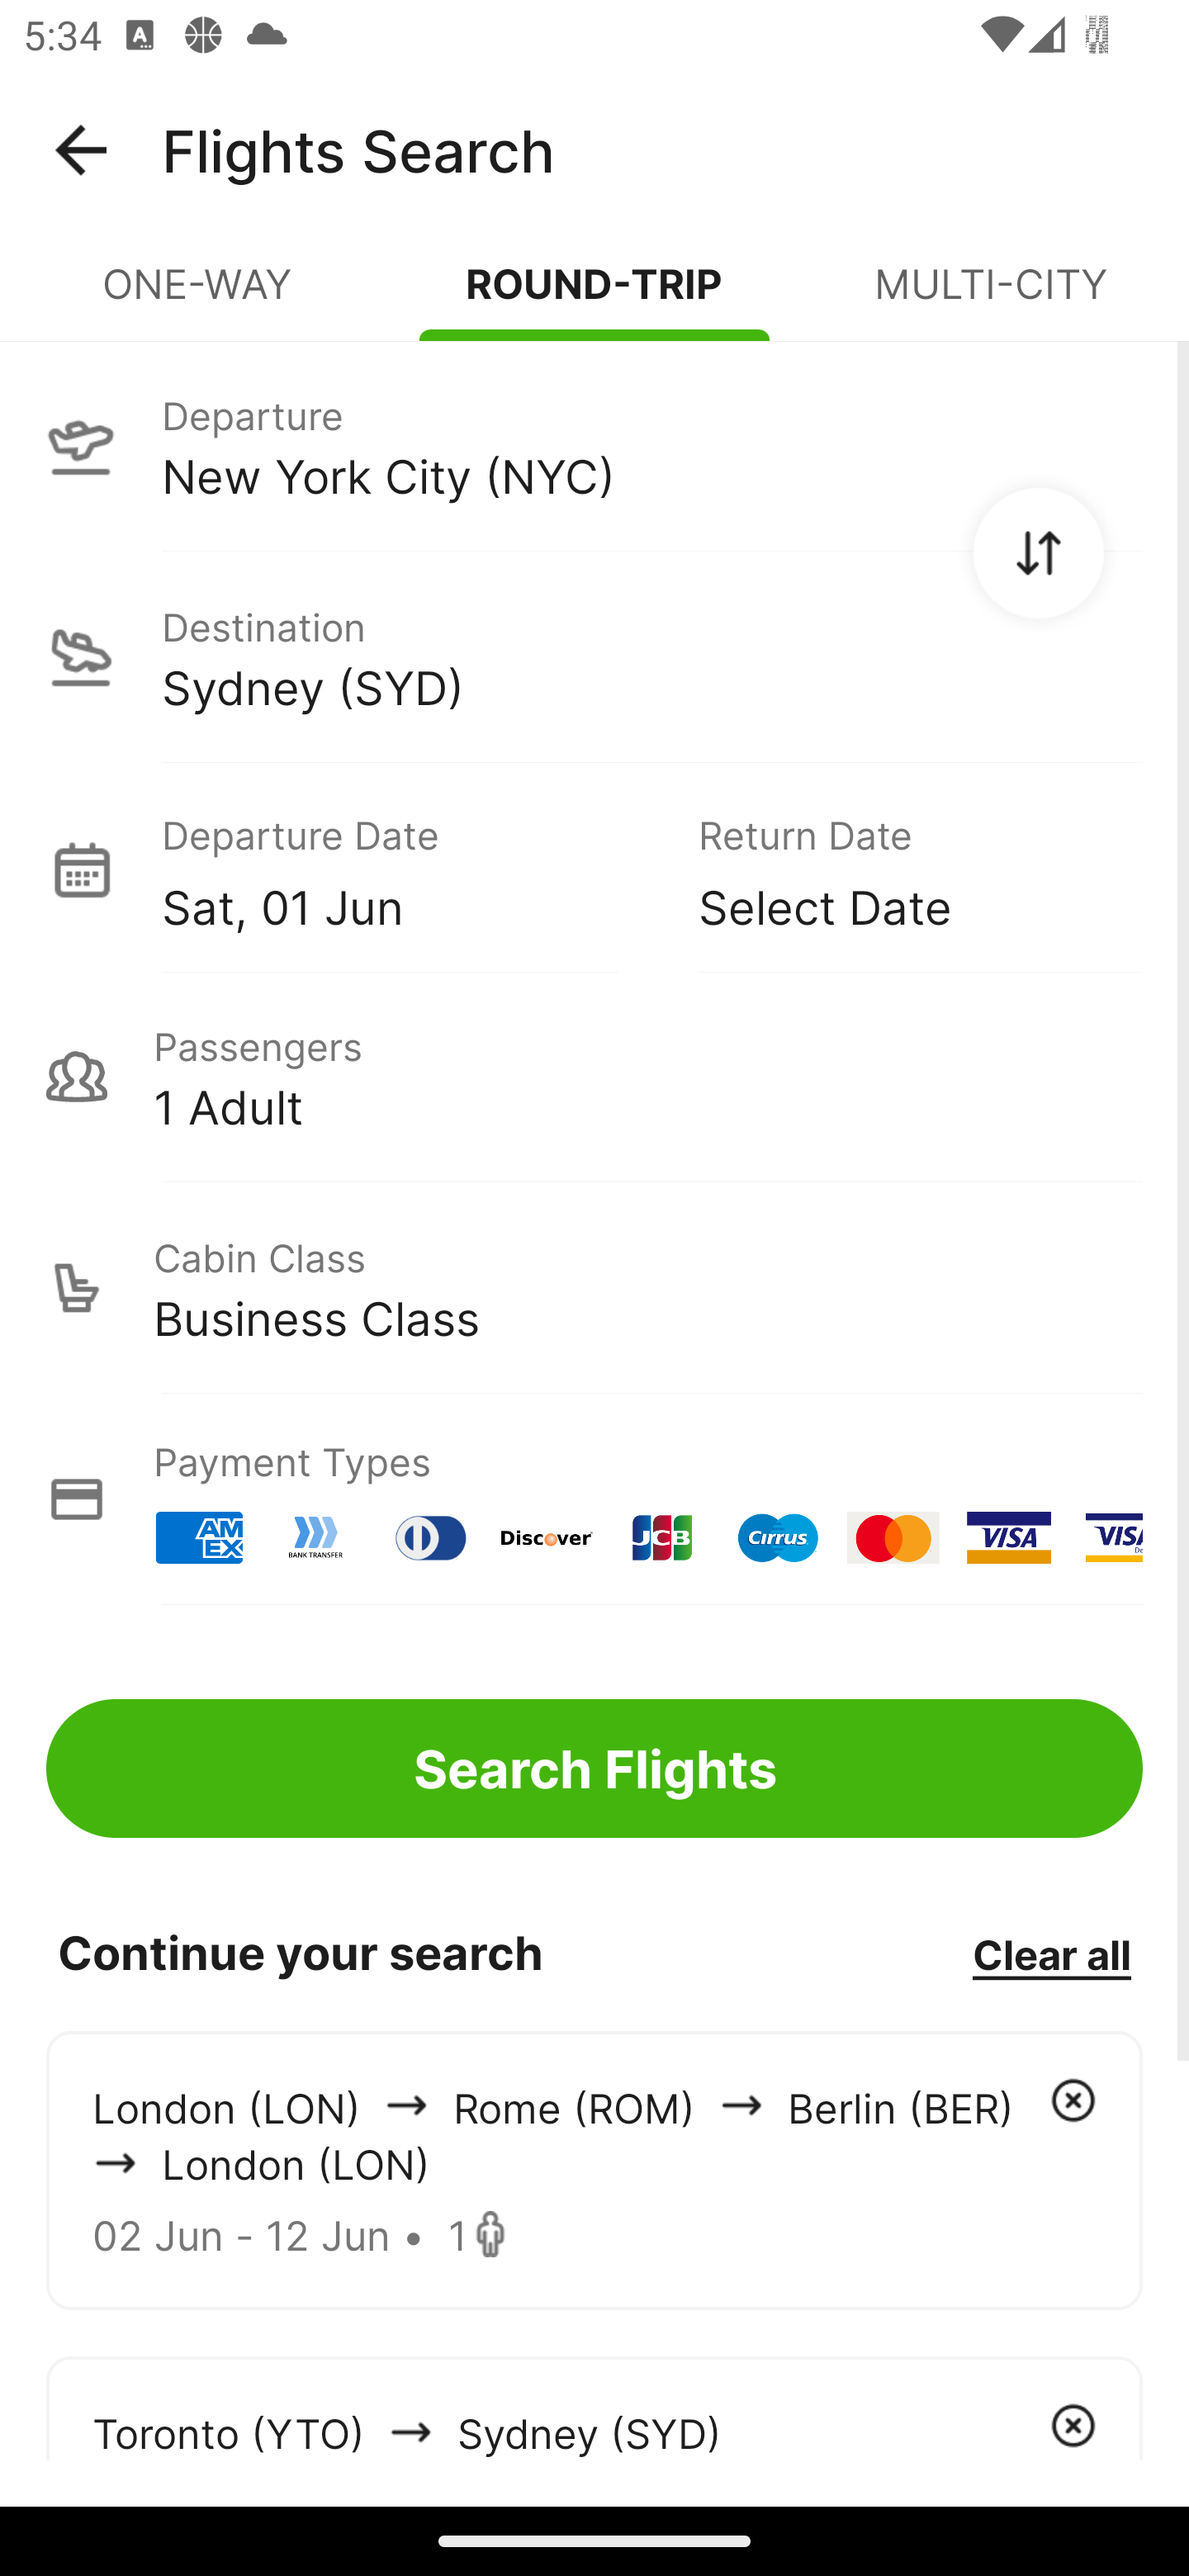  Describe the element at coordinates (897, 869) in the screenshot. I see `Return Date Select Date` at that location.